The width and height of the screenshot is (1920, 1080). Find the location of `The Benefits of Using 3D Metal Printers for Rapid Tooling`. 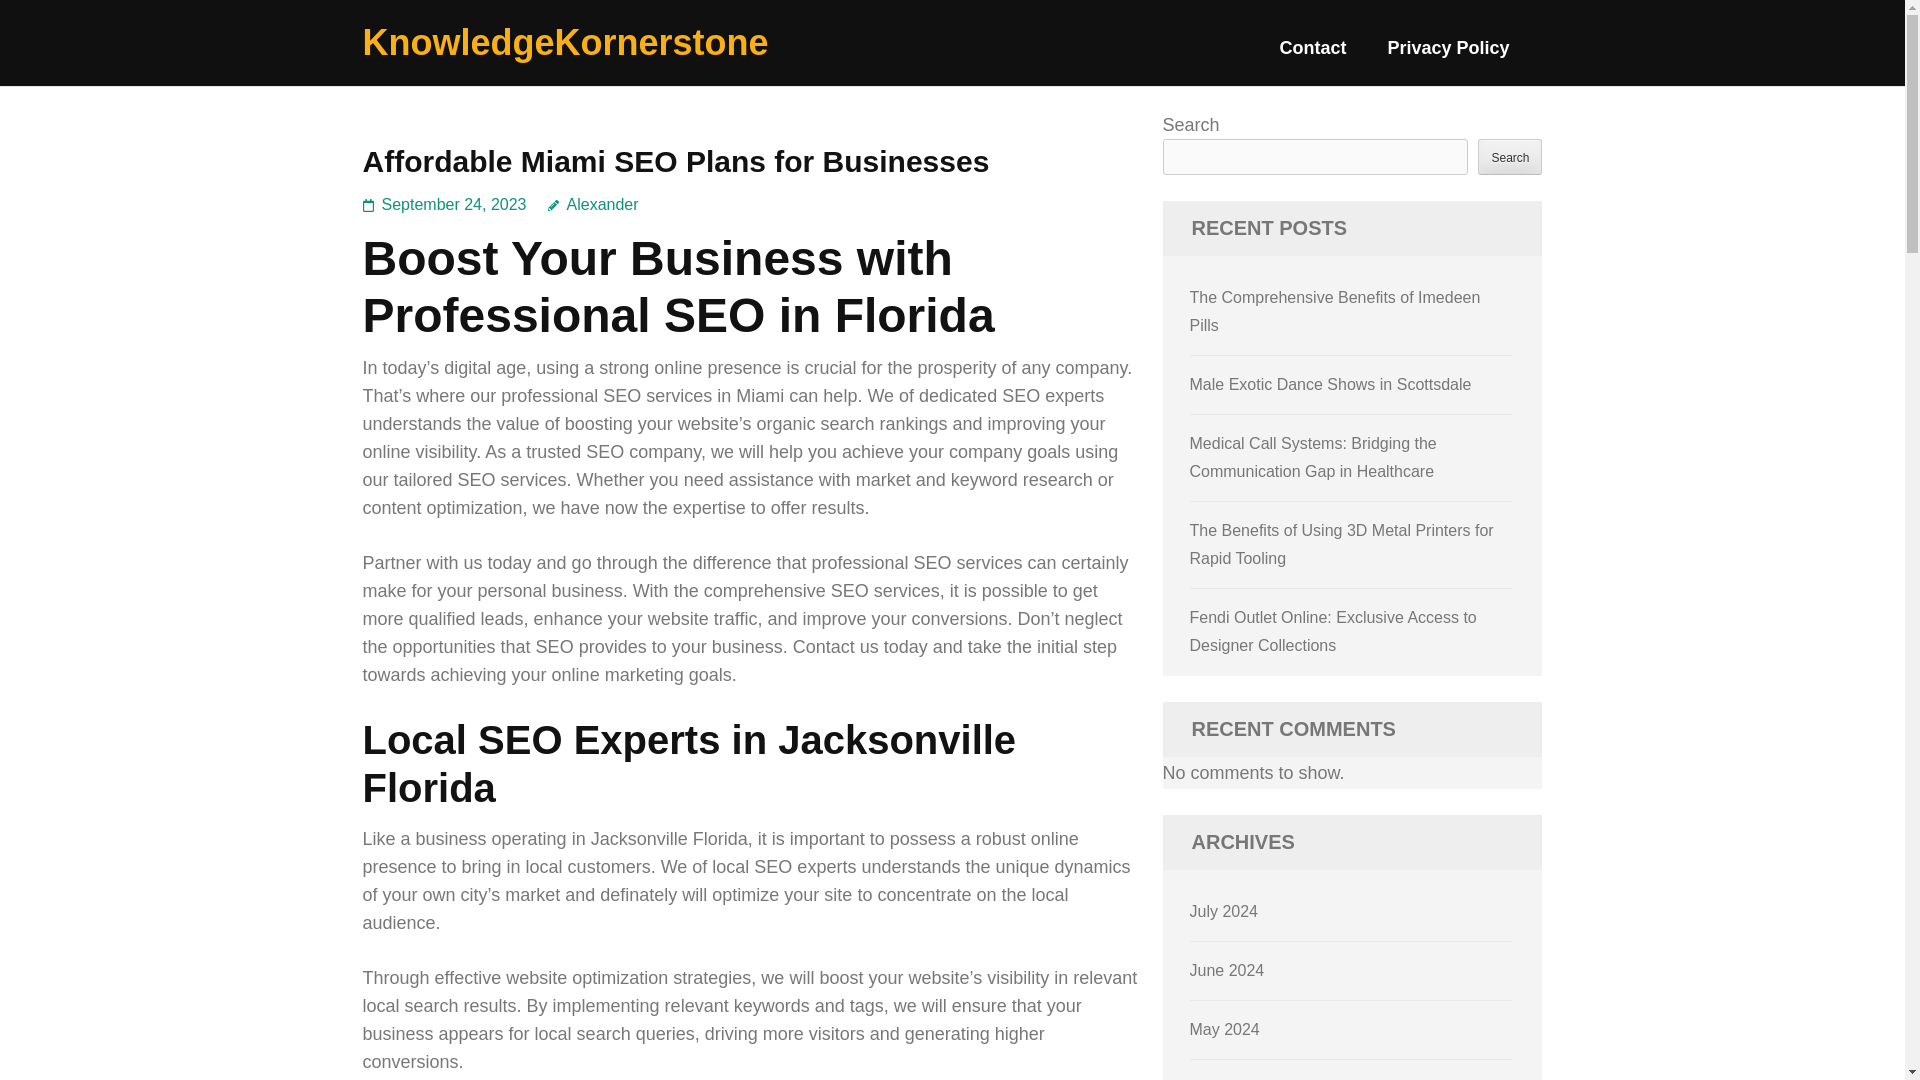

The Benefits of Using 3D Metal Printers for Rapid Tooling is located at coordinates (1342, 544).